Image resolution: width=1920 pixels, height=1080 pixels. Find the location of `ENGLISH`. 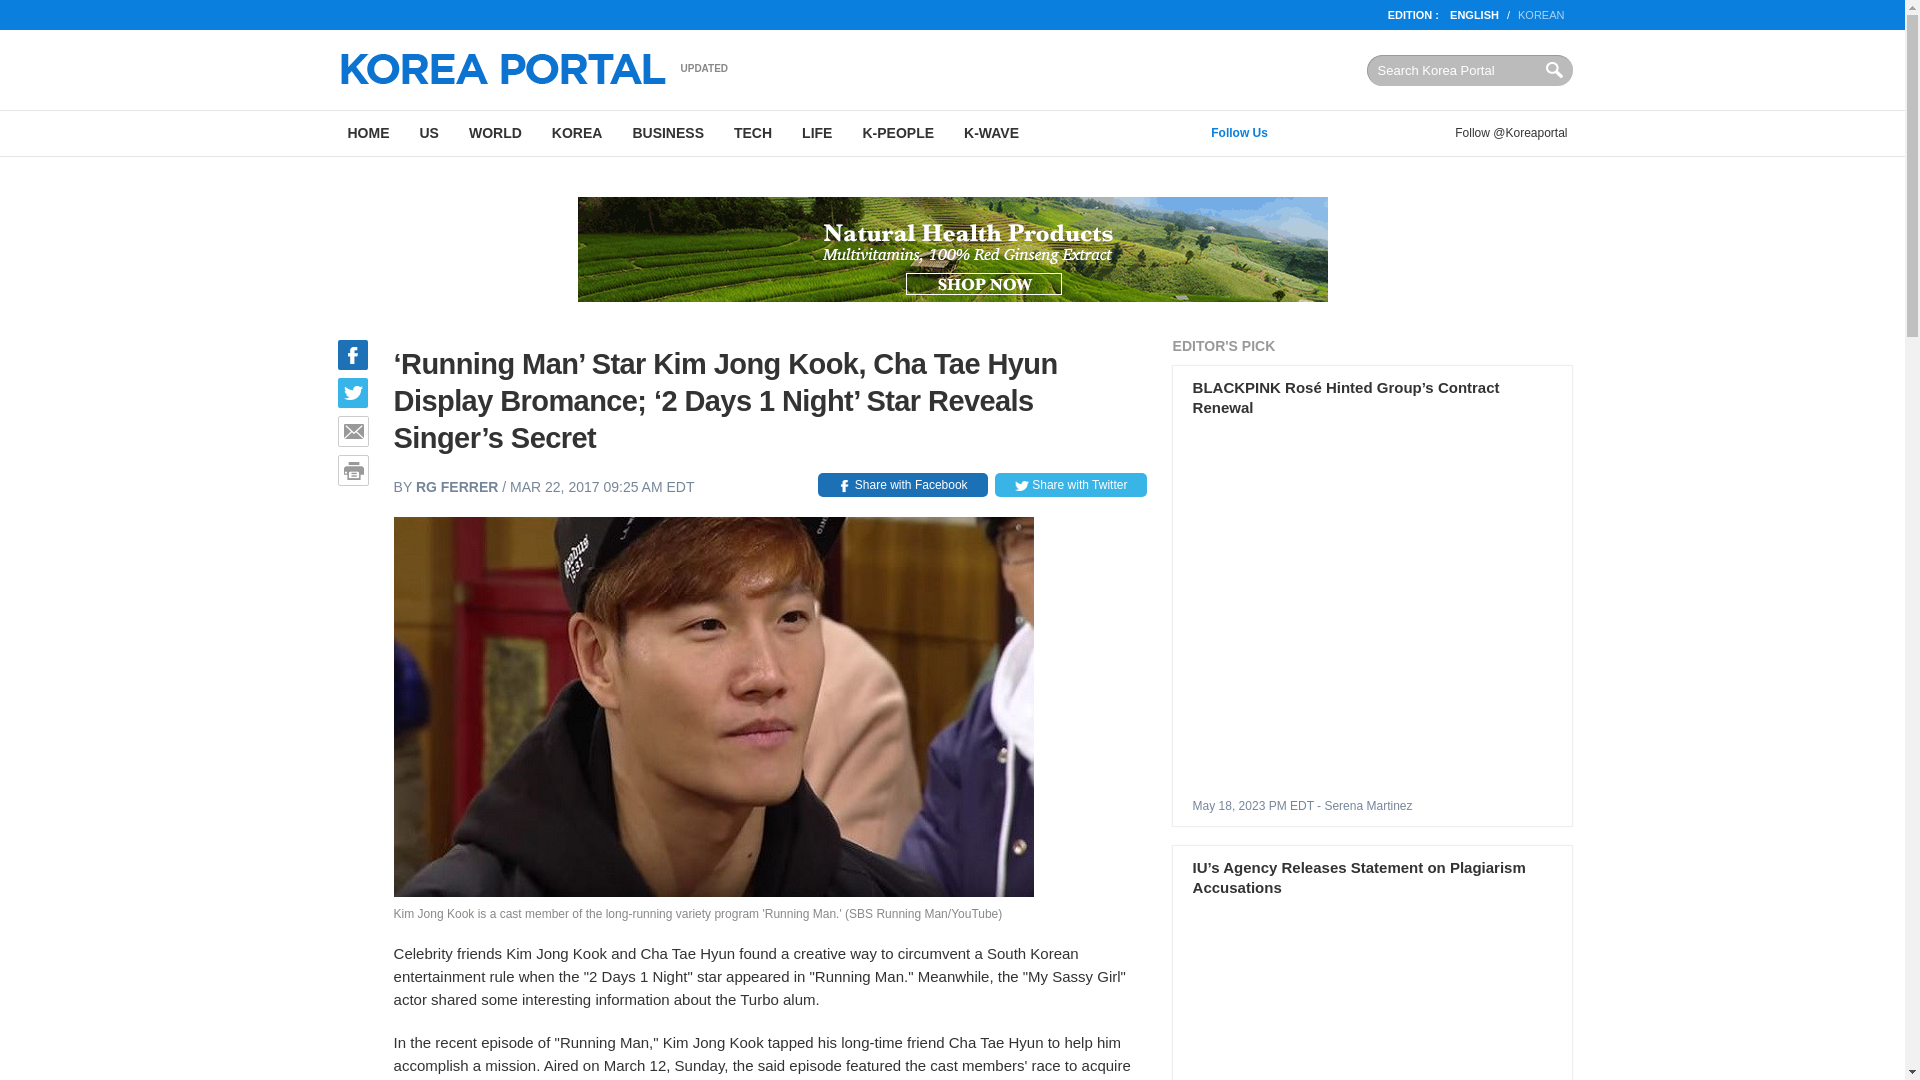

ENGLISH is located at coordinates (1474, 14).